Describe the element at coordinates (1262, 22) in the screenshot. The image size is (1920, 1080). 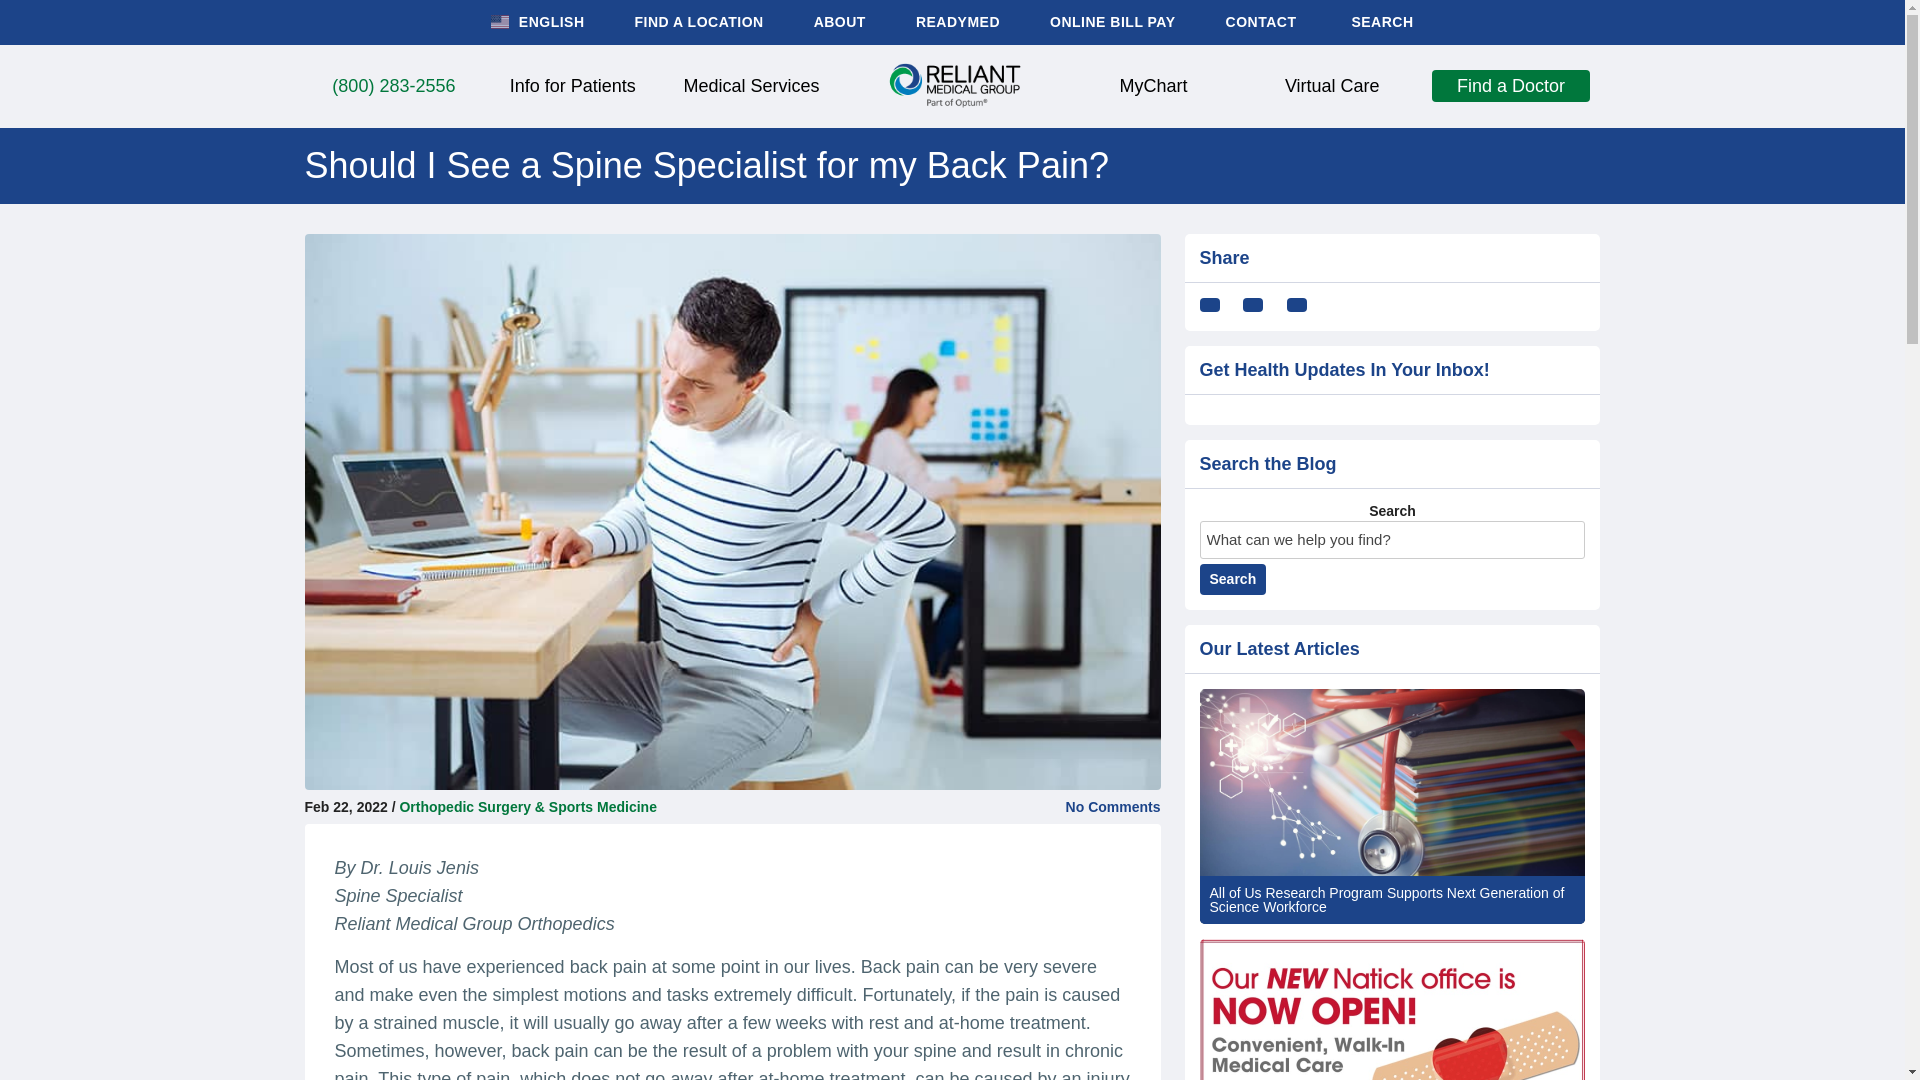
I see `CONTACT` at that location.